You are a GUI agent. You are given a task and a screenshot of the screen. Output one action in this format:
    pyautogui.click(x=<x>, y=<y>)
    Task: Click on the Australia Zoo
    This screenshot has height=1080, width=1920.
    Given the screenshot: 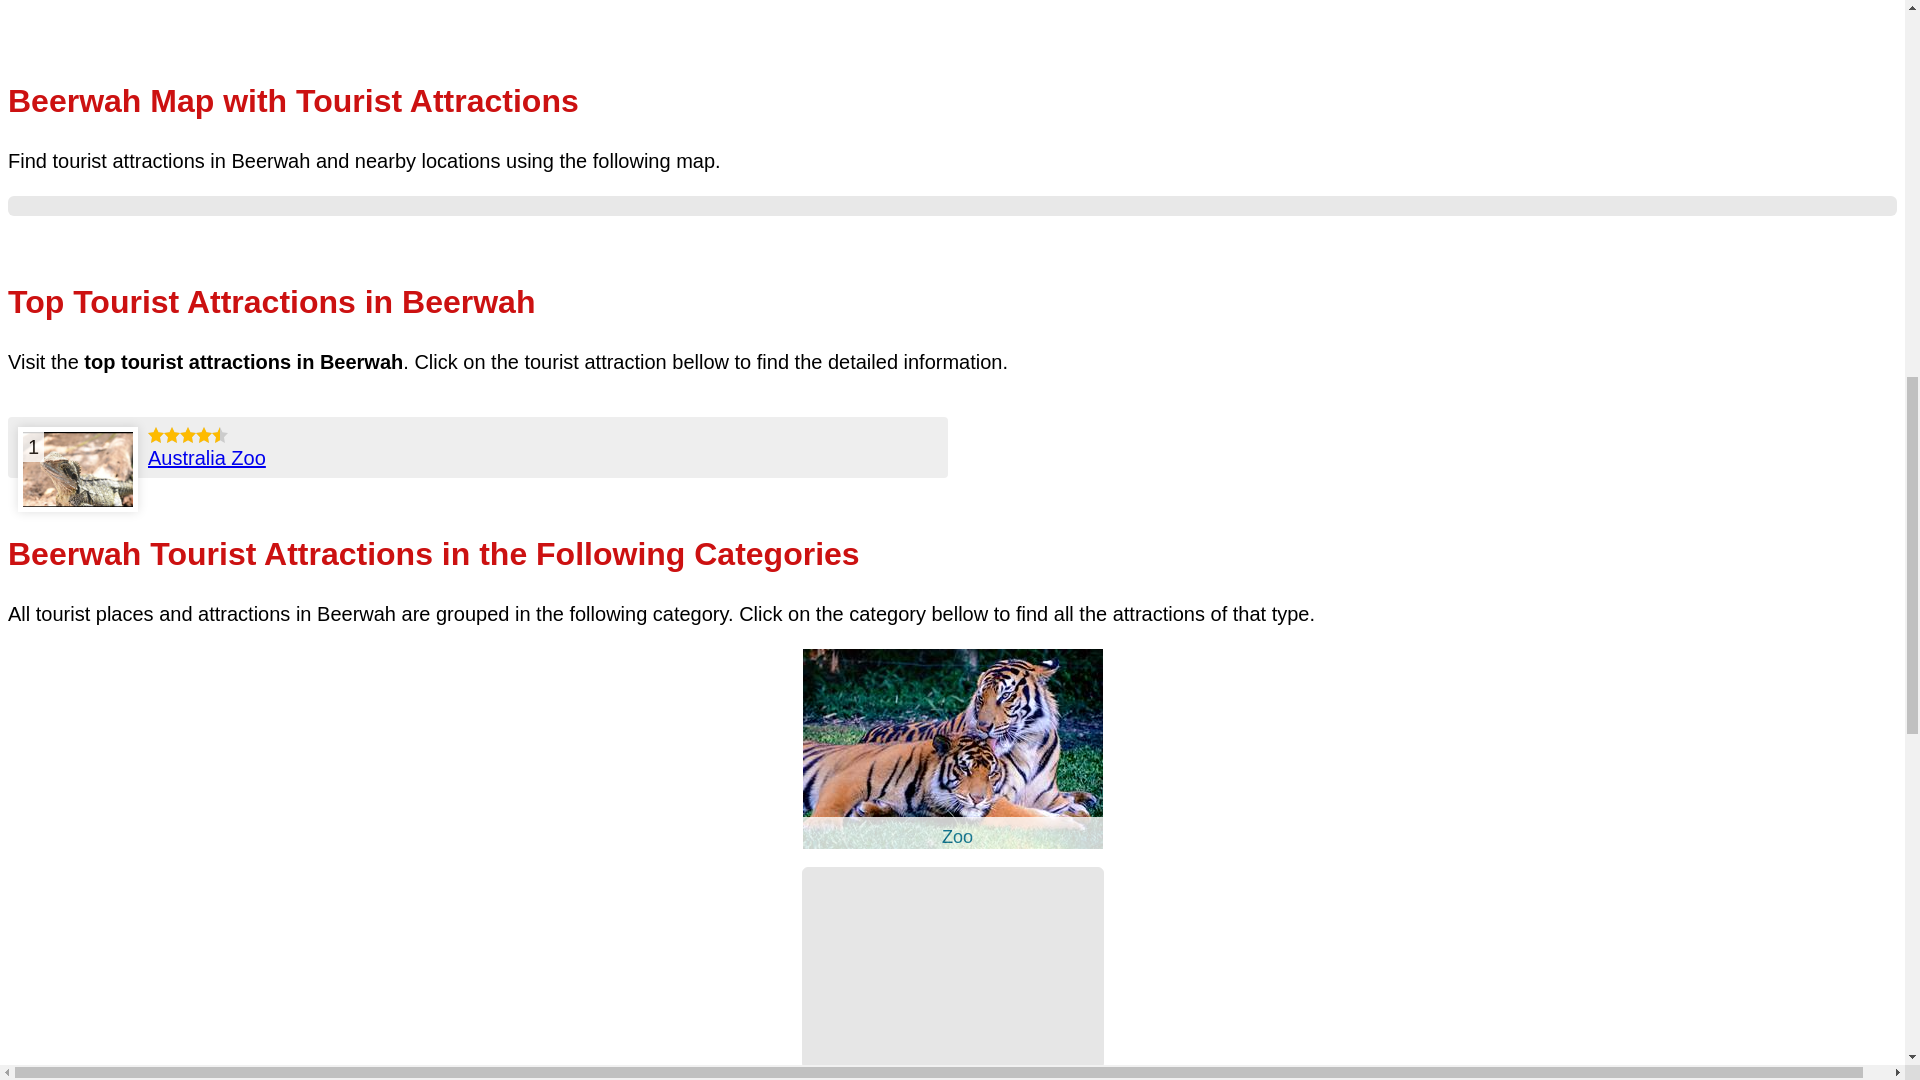 What is the action you would take?
    pyautogui.click(x=78, y=470)
    